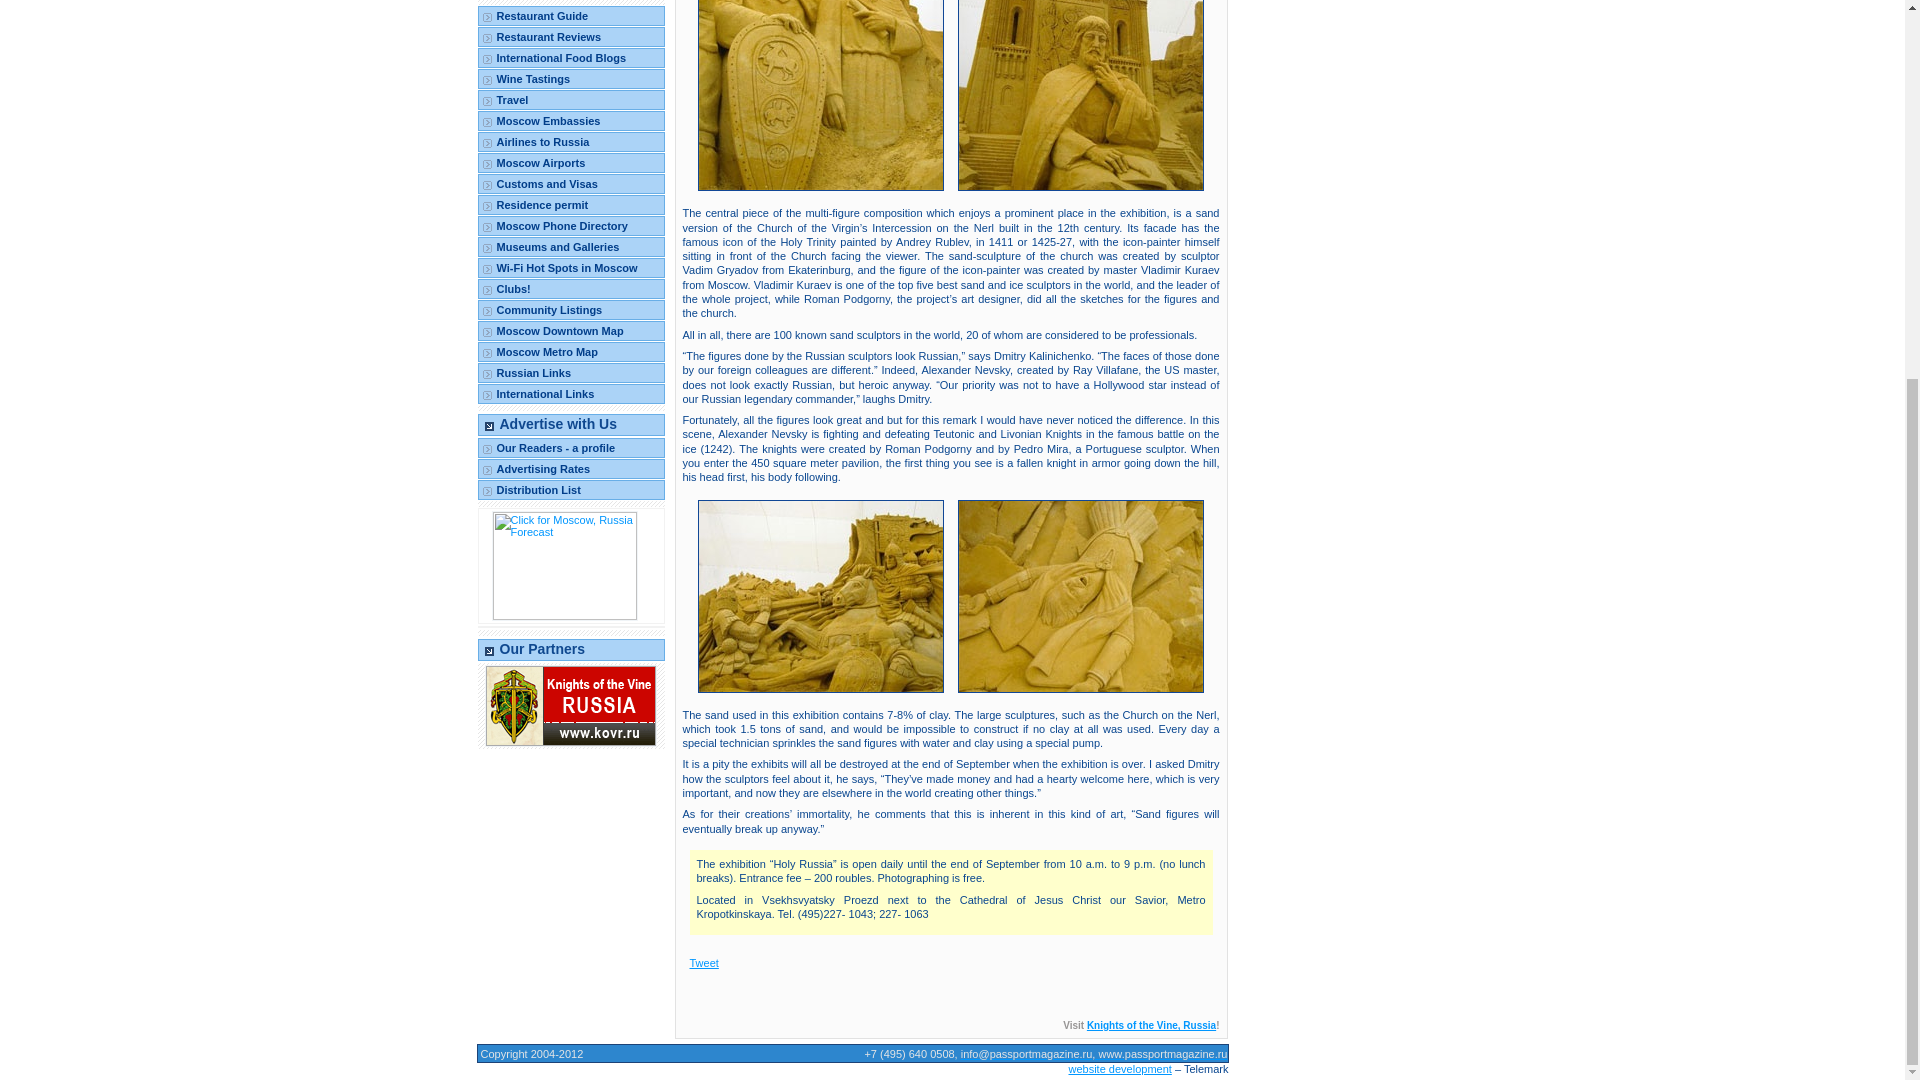 The image size is (1920, 1080). What do you see at coordinates (571, 394) in the screenshot?
I see `International Links` at bounding box center [571, 394].